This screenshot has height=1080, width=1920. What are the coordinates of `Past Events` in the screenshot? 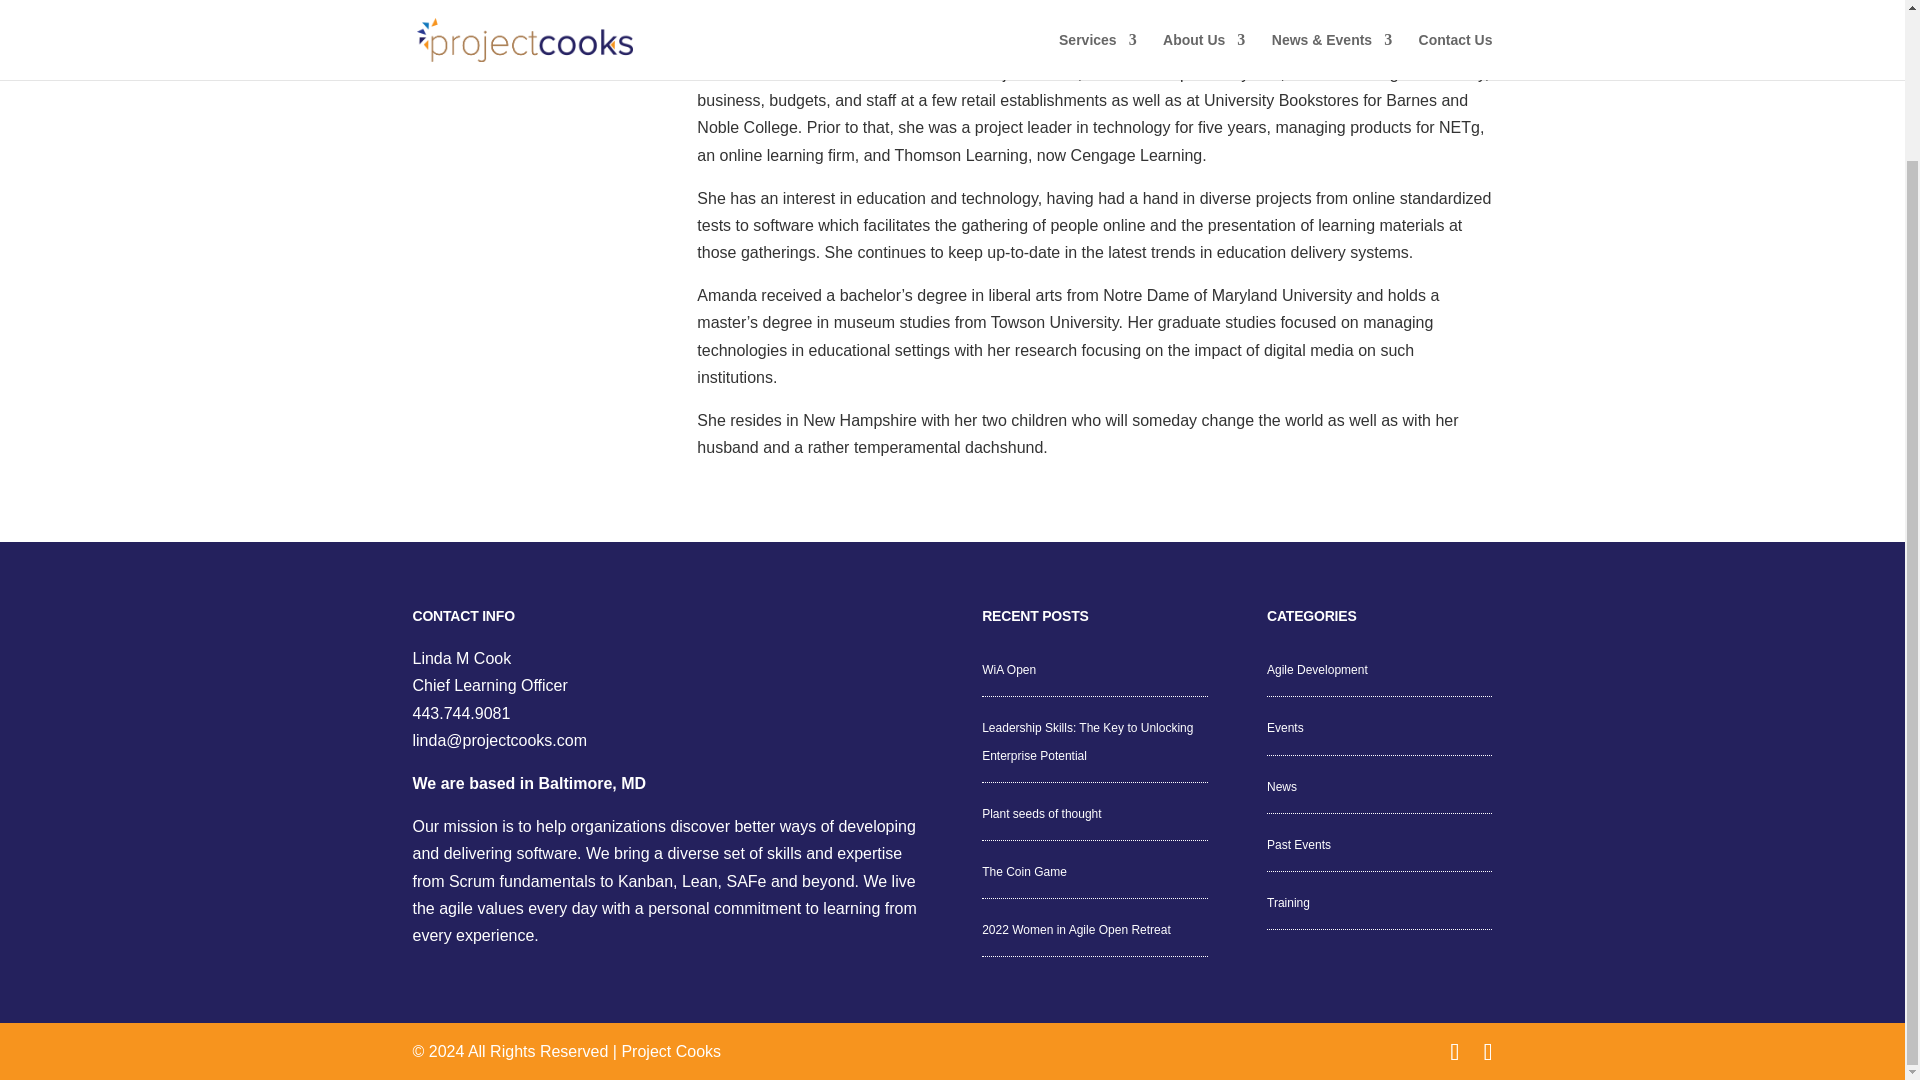 It's located at (1298, 845).